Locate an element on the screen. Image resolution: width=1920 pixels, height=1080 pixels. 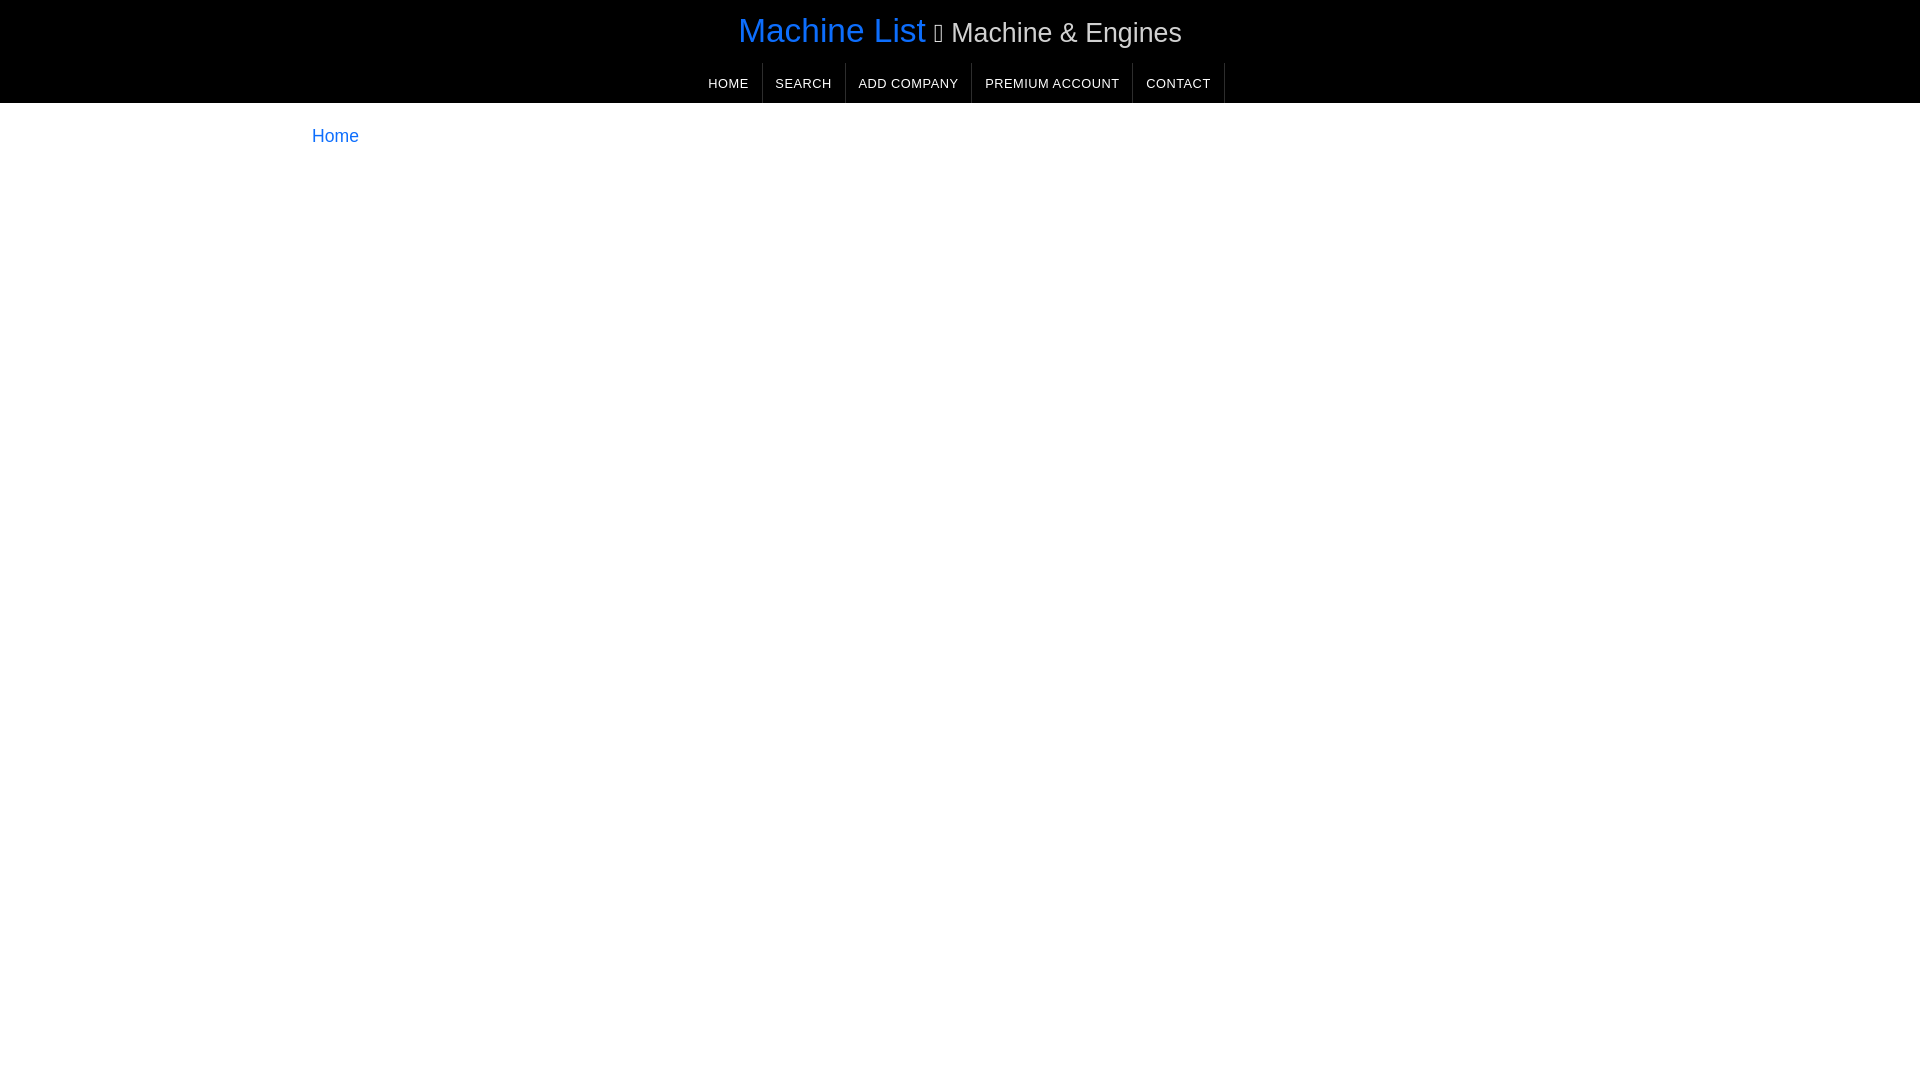
PREMIUM ACCOUNT is located at coordinates (1052, 82).